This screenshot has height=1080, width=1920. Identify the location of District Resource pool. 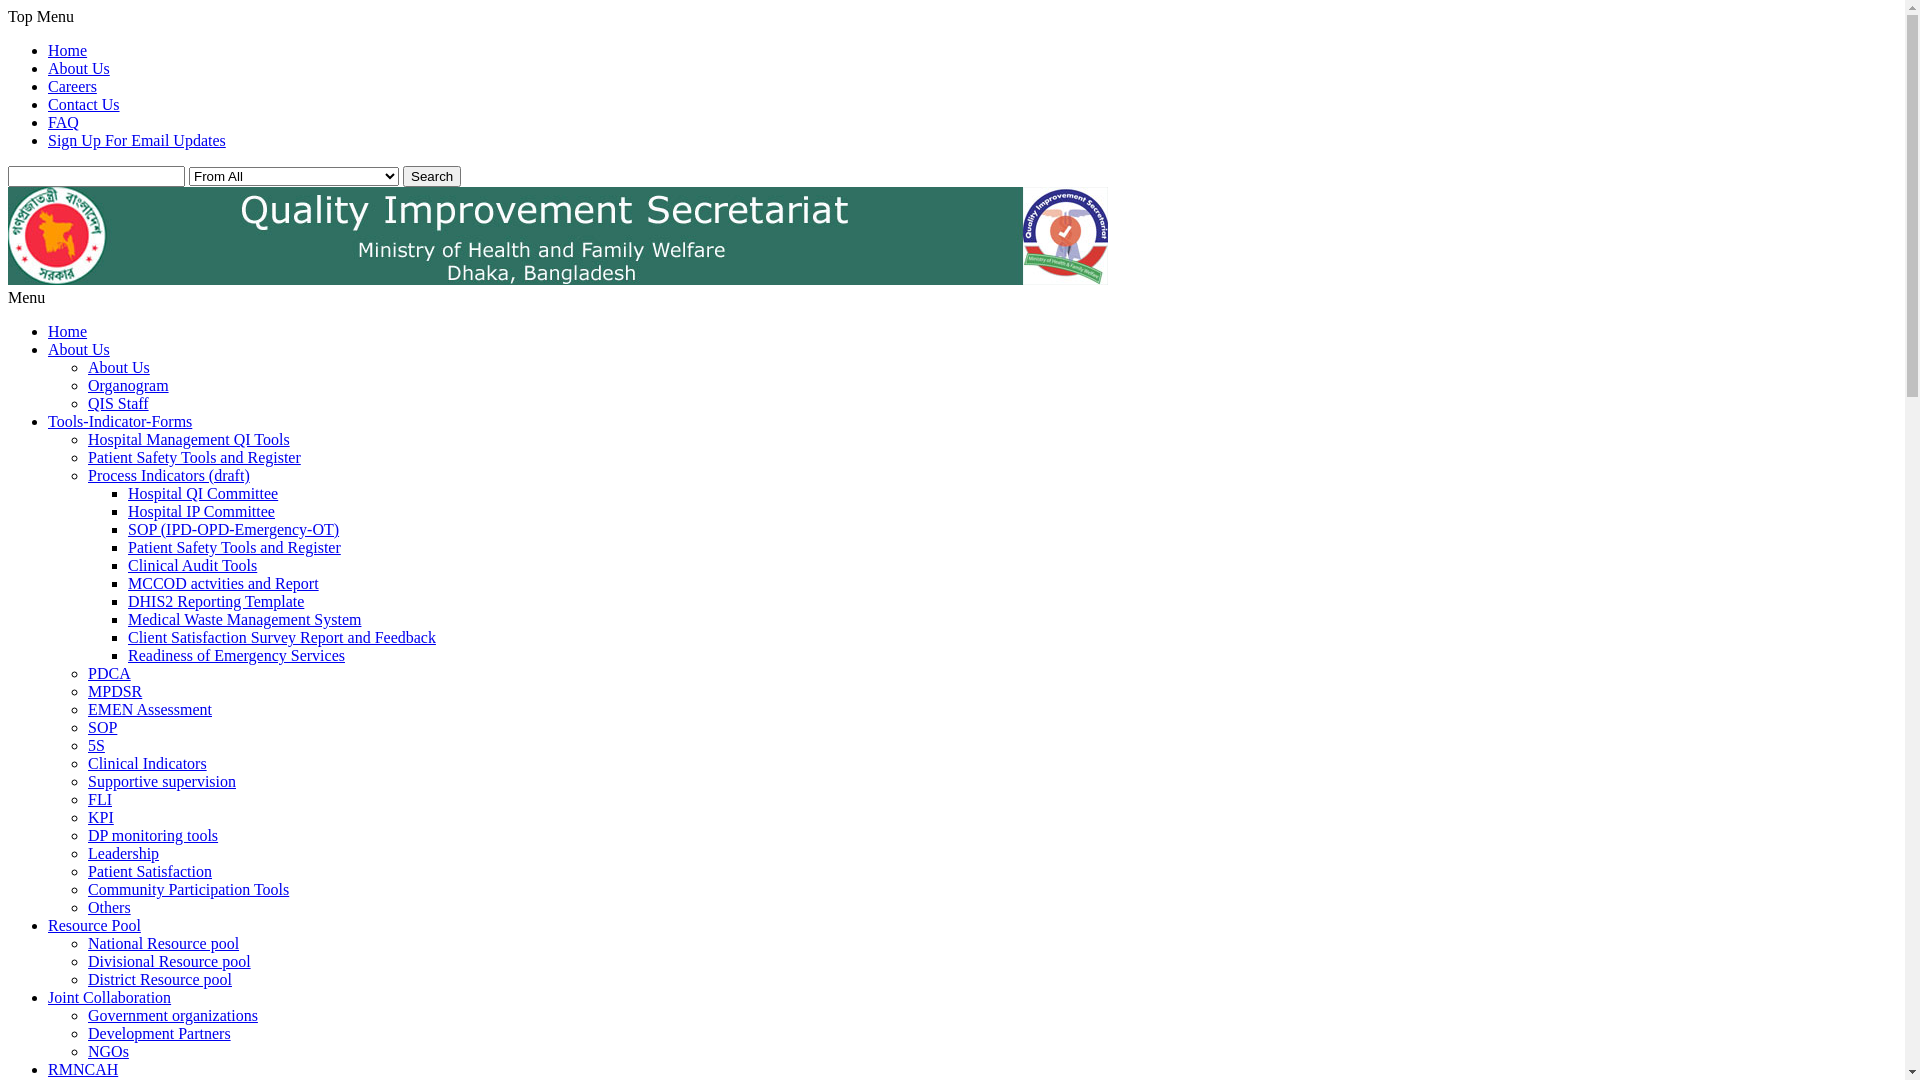
(160, 980).